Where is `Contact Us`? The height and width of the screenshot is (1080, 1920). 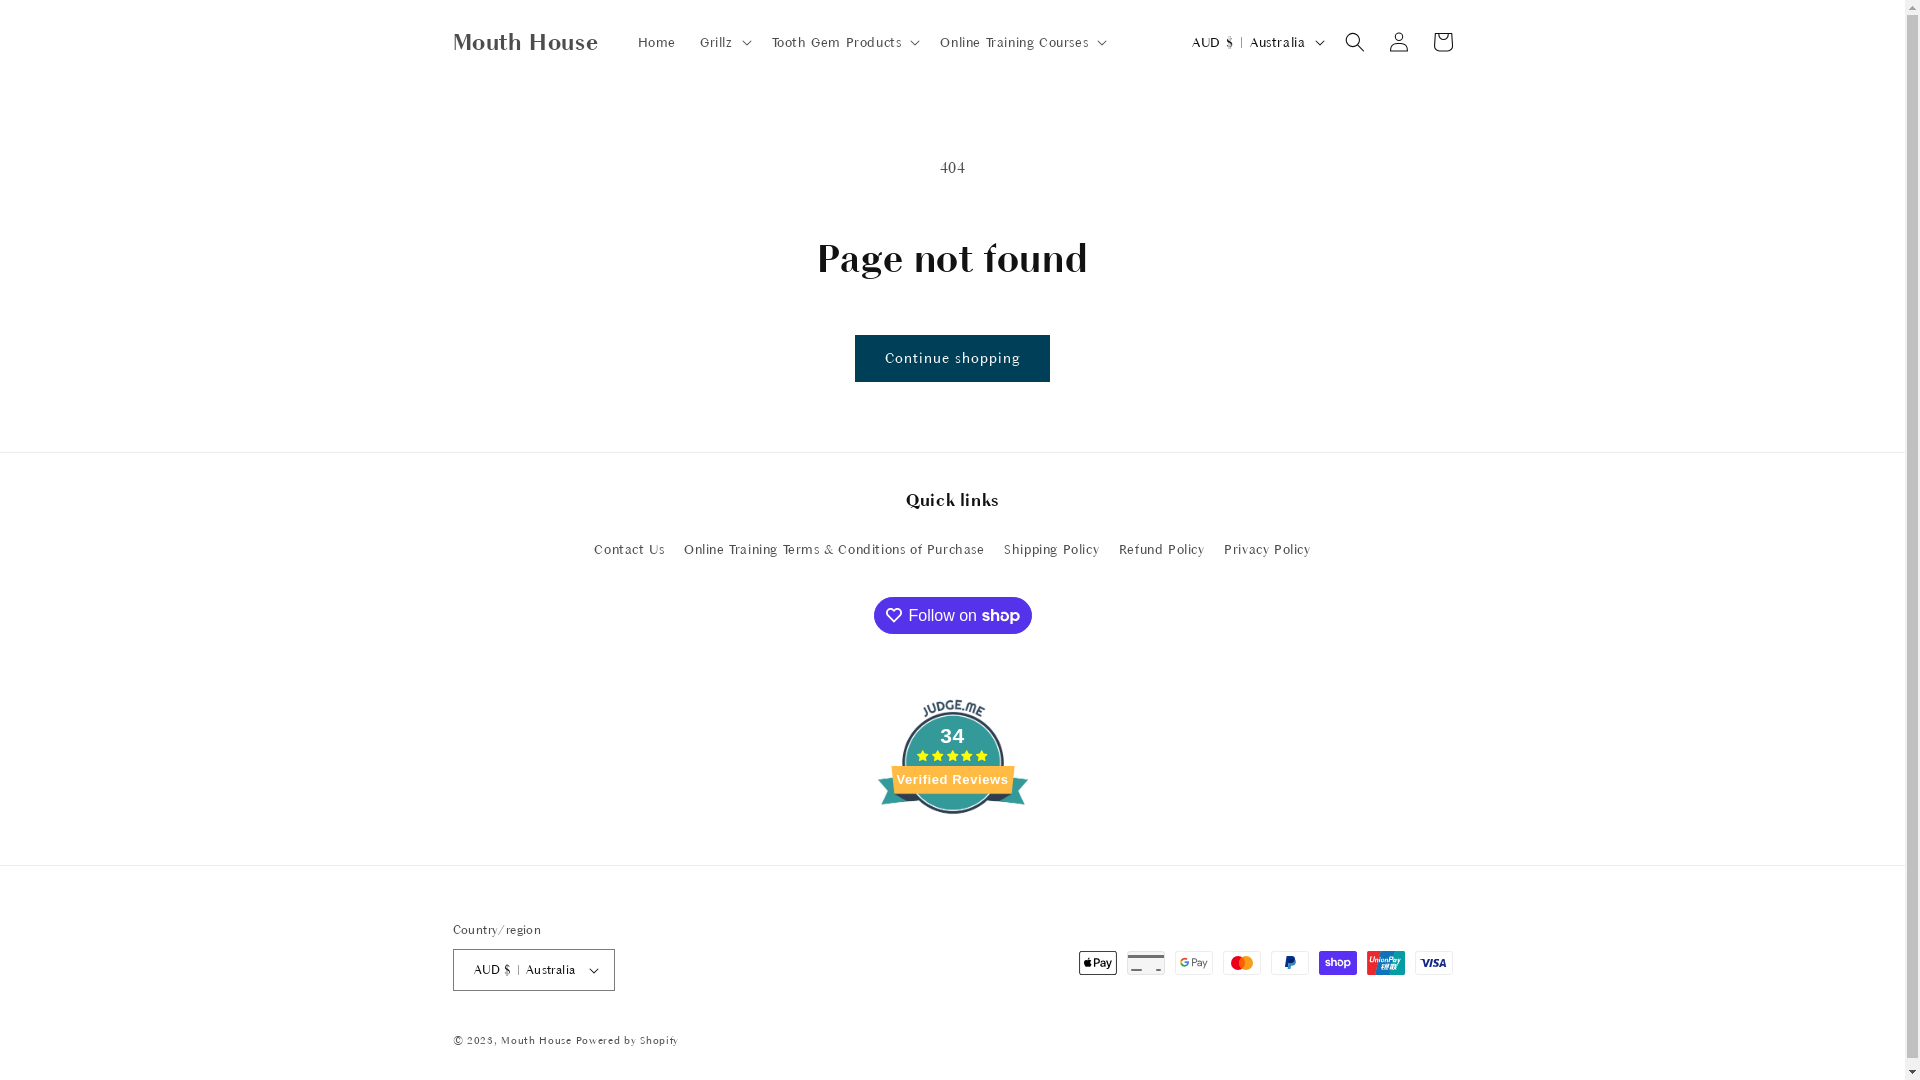
Contact Us is located at coordinates (629, 552).